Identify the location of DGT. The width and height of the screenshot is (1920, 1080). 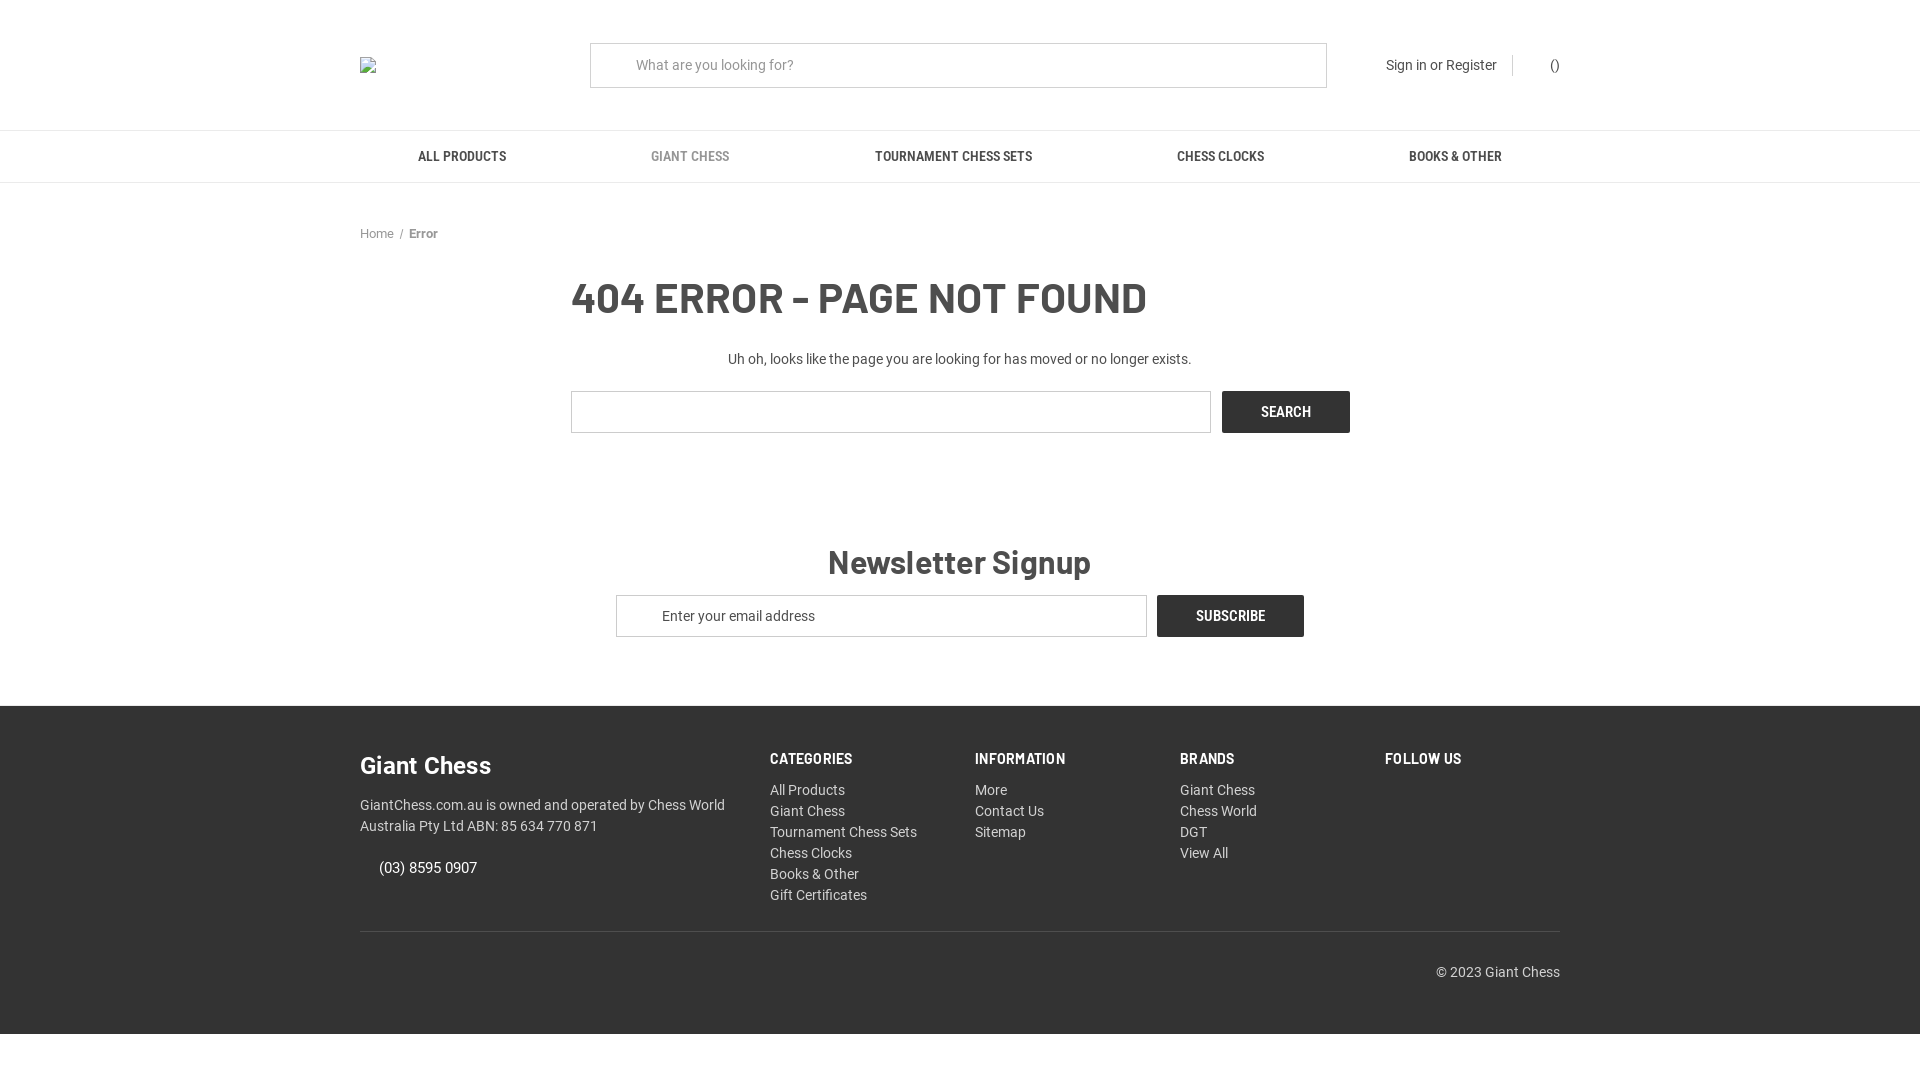
(1194, 832).